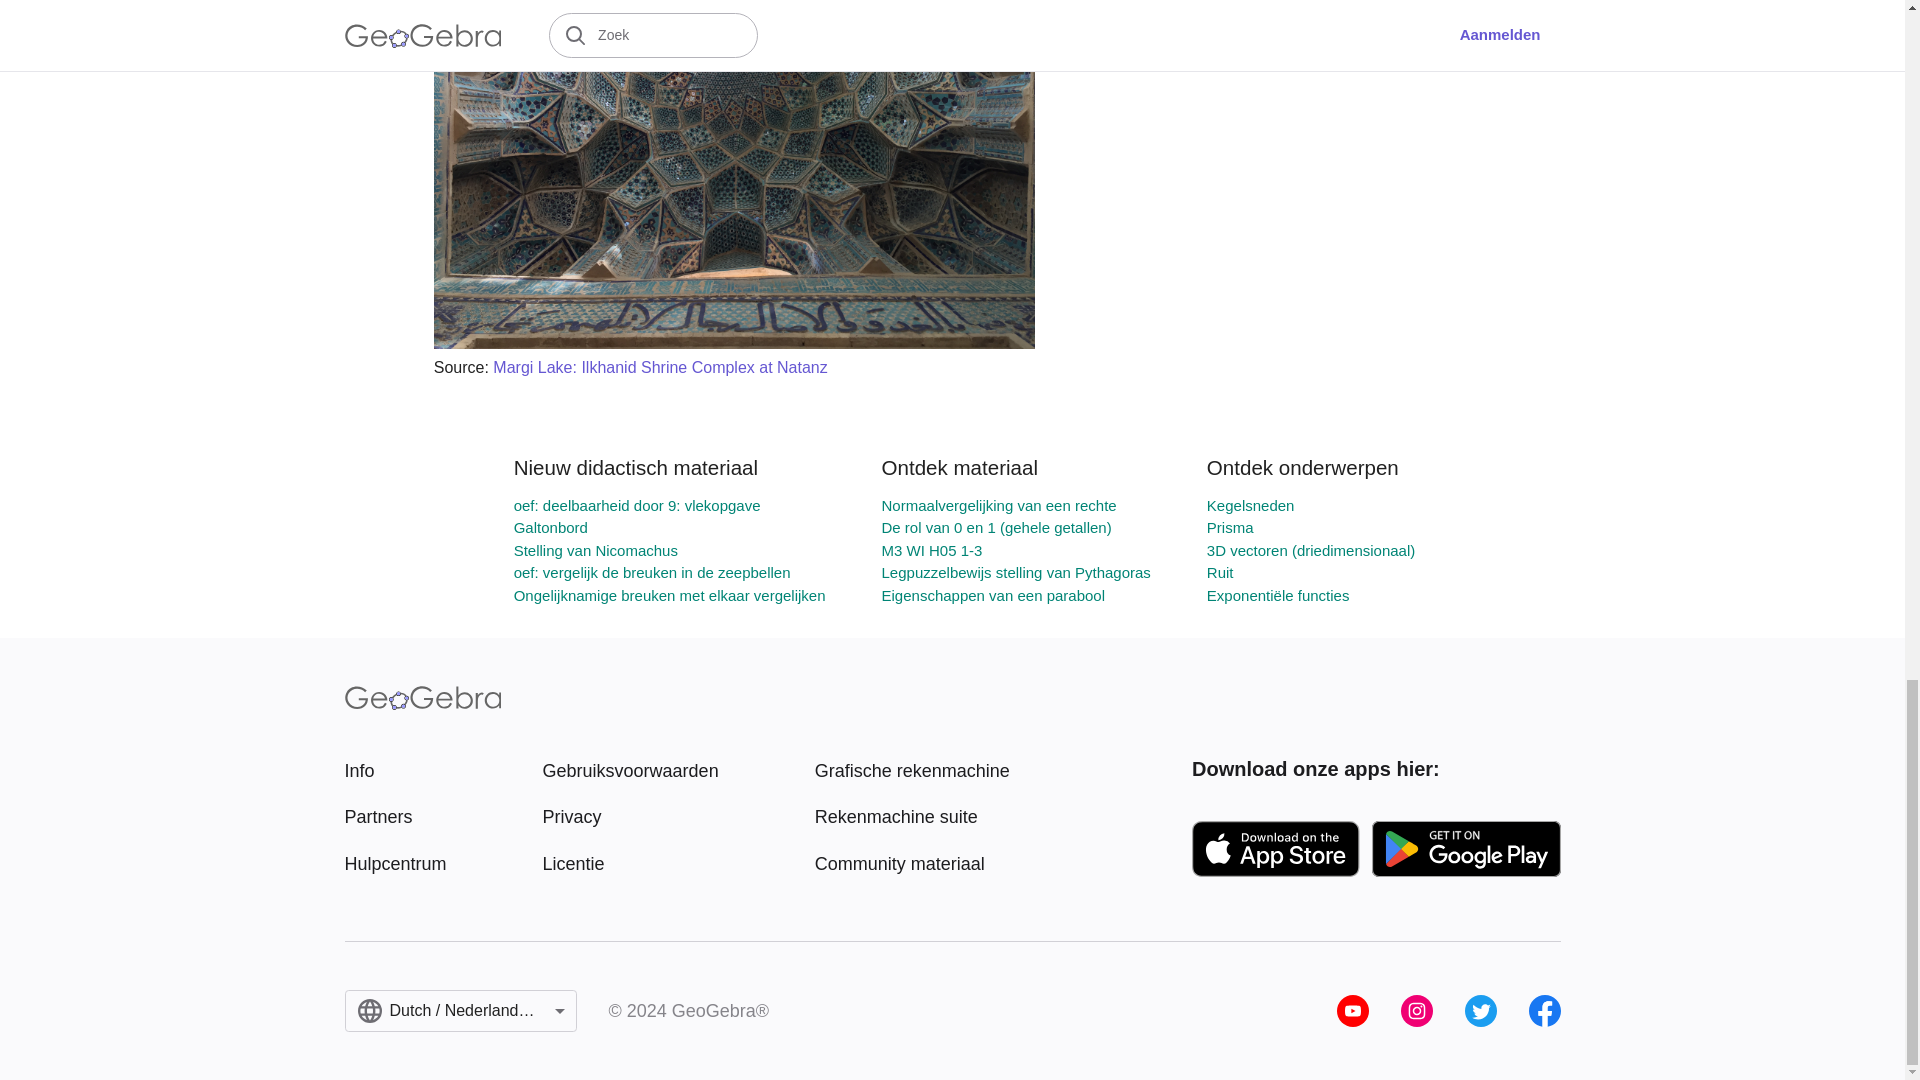 The height and width of the screenshot is (1080, 1920). Describe the element at coordinates (394, 864) in the screenshot. I see `Hulpcentrum` at that location.